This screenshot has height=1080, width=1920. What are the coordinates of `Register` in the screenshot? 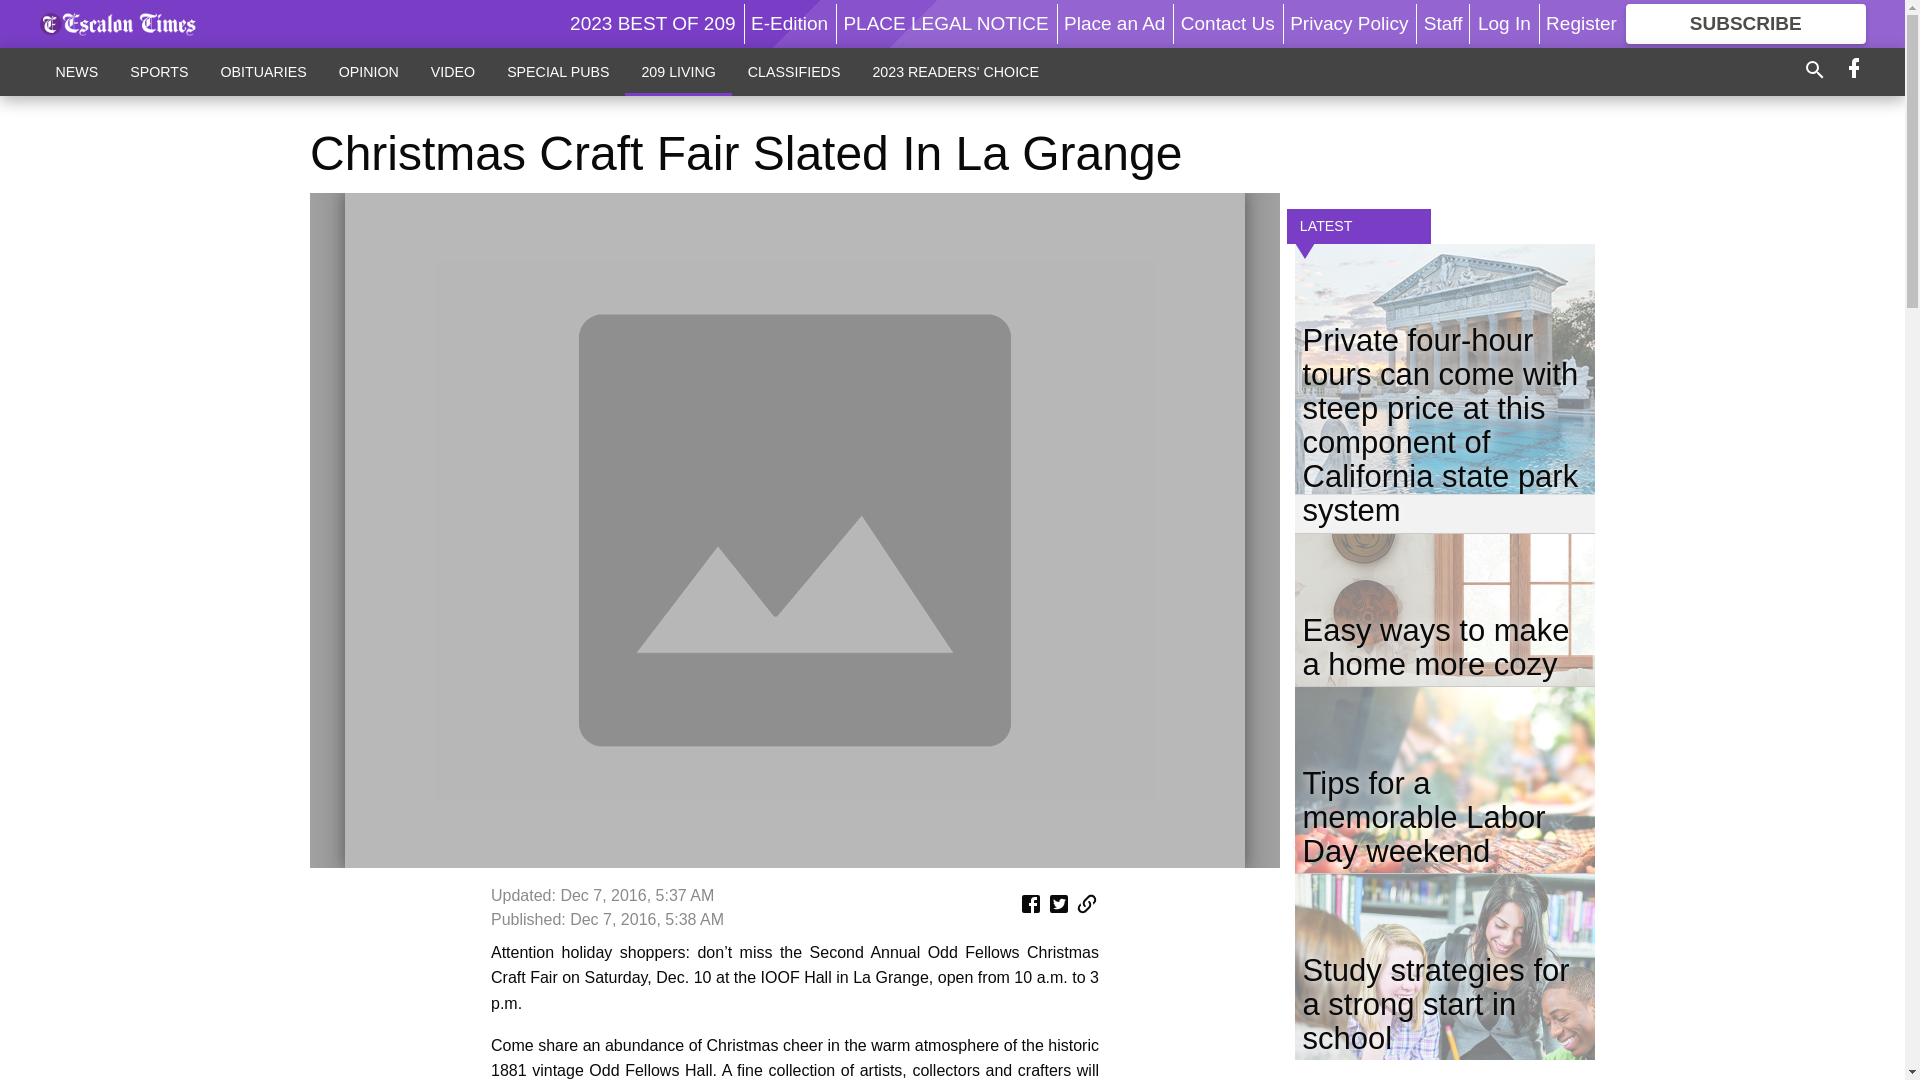 It's located at (1580, 23).